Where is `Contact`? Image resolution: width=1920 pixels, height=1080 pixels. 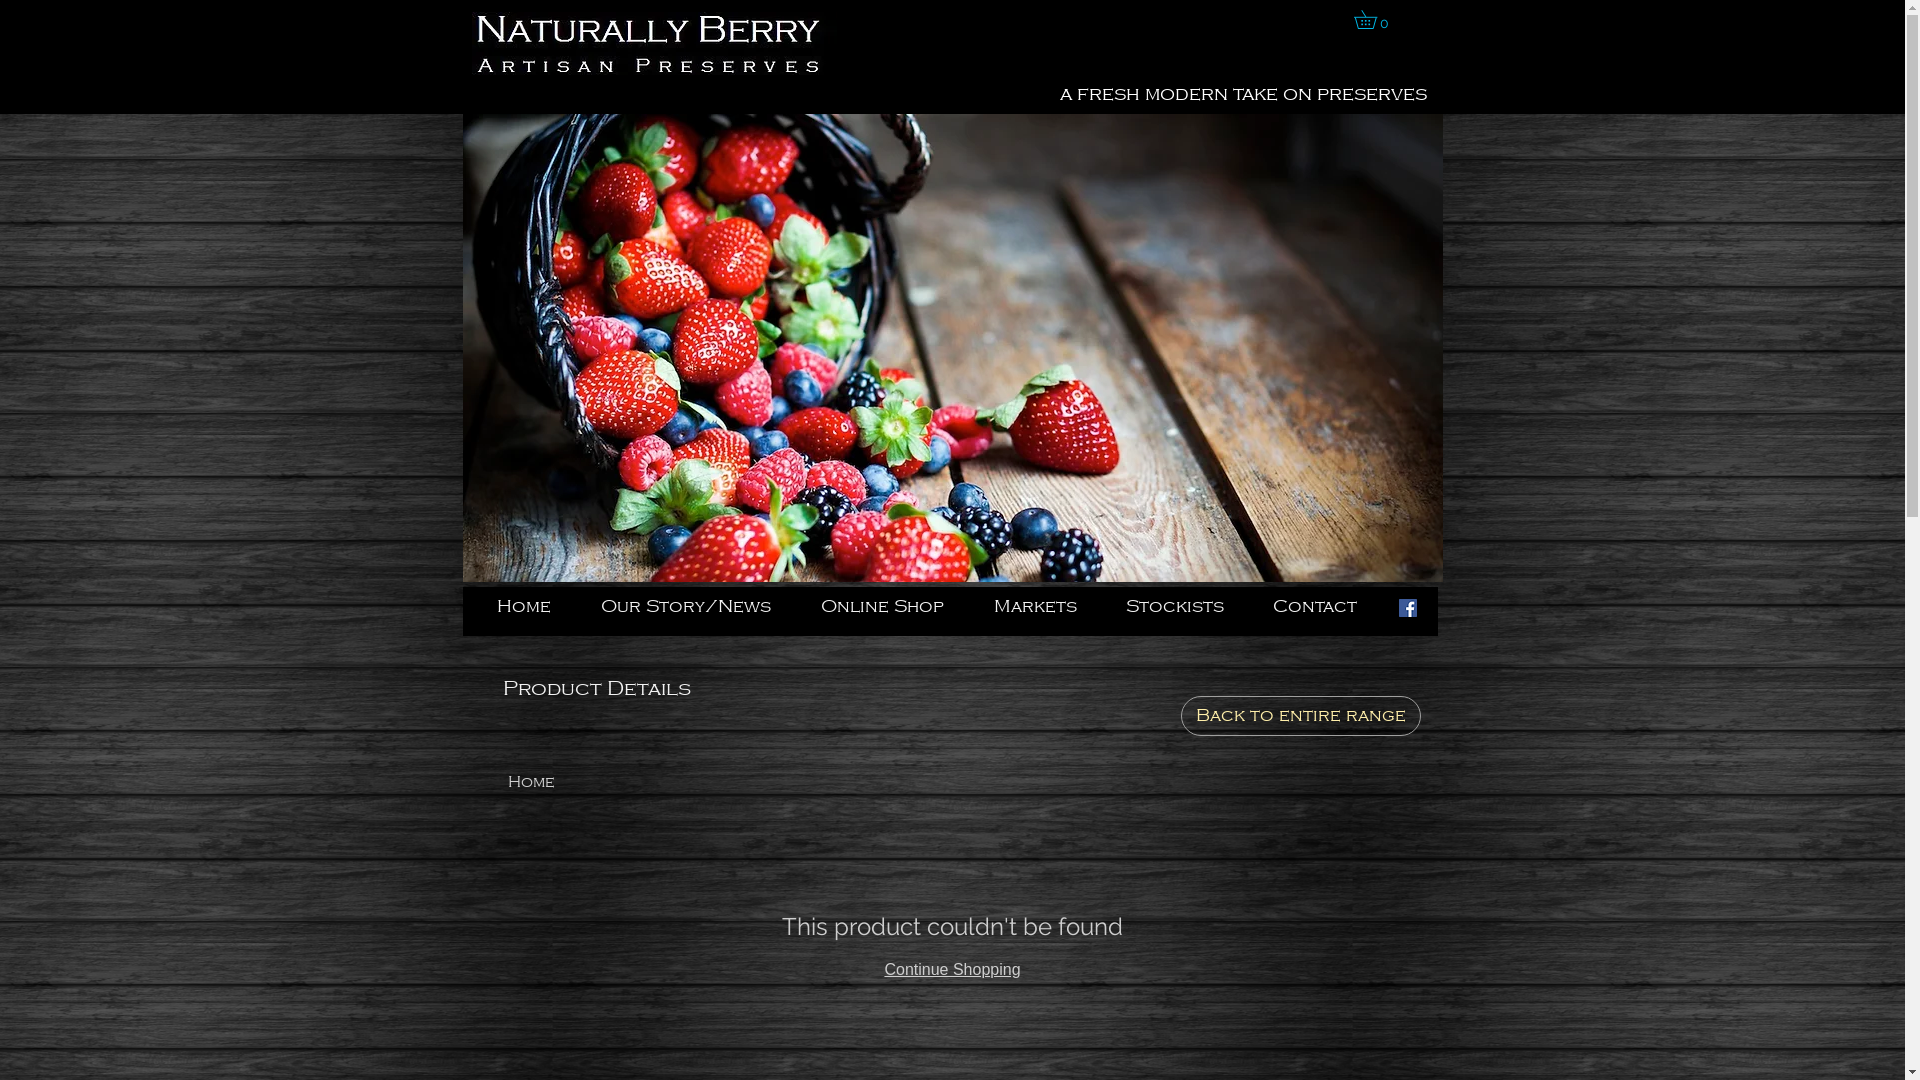
Contact is located at coordinates (1324, 606).